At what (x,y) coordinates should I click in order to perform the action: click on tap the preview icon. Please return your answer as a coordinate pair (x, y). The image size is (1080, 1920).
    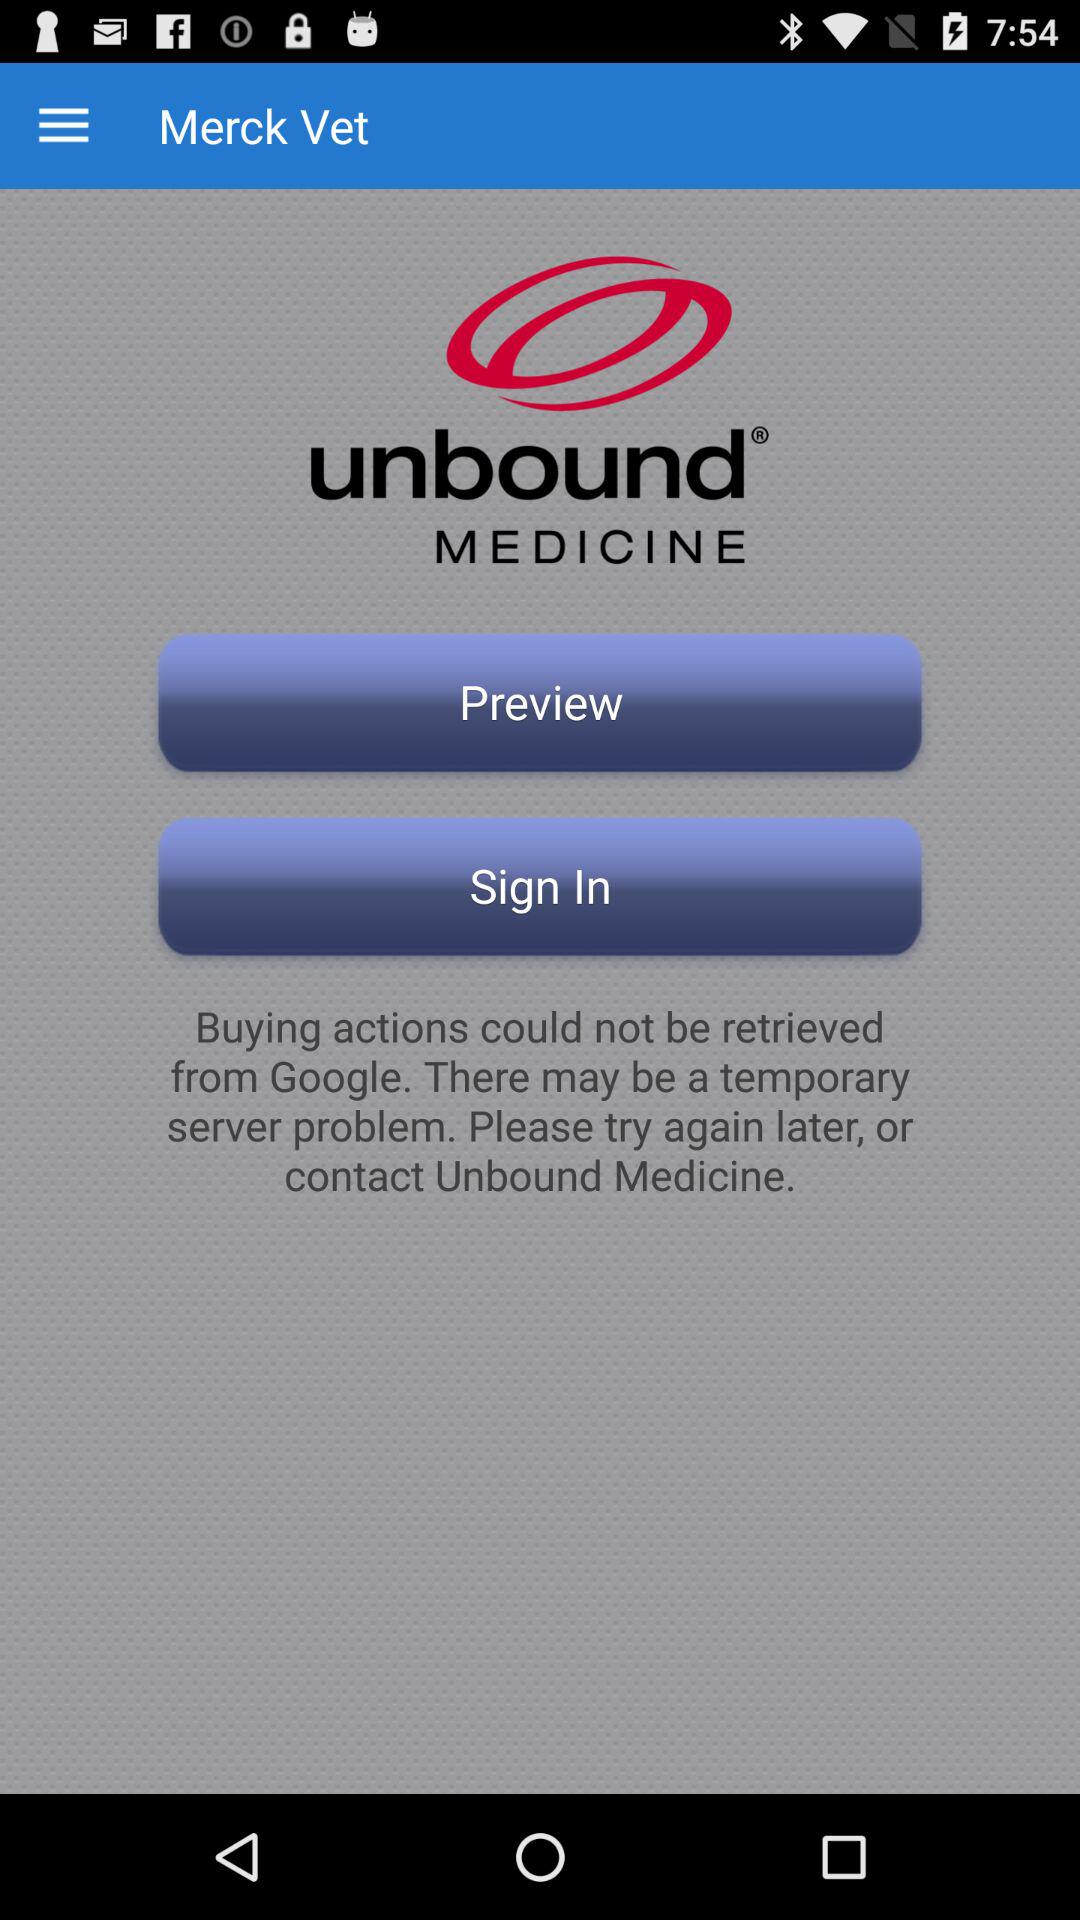
    Looking at the image, I should click on (540, 708).